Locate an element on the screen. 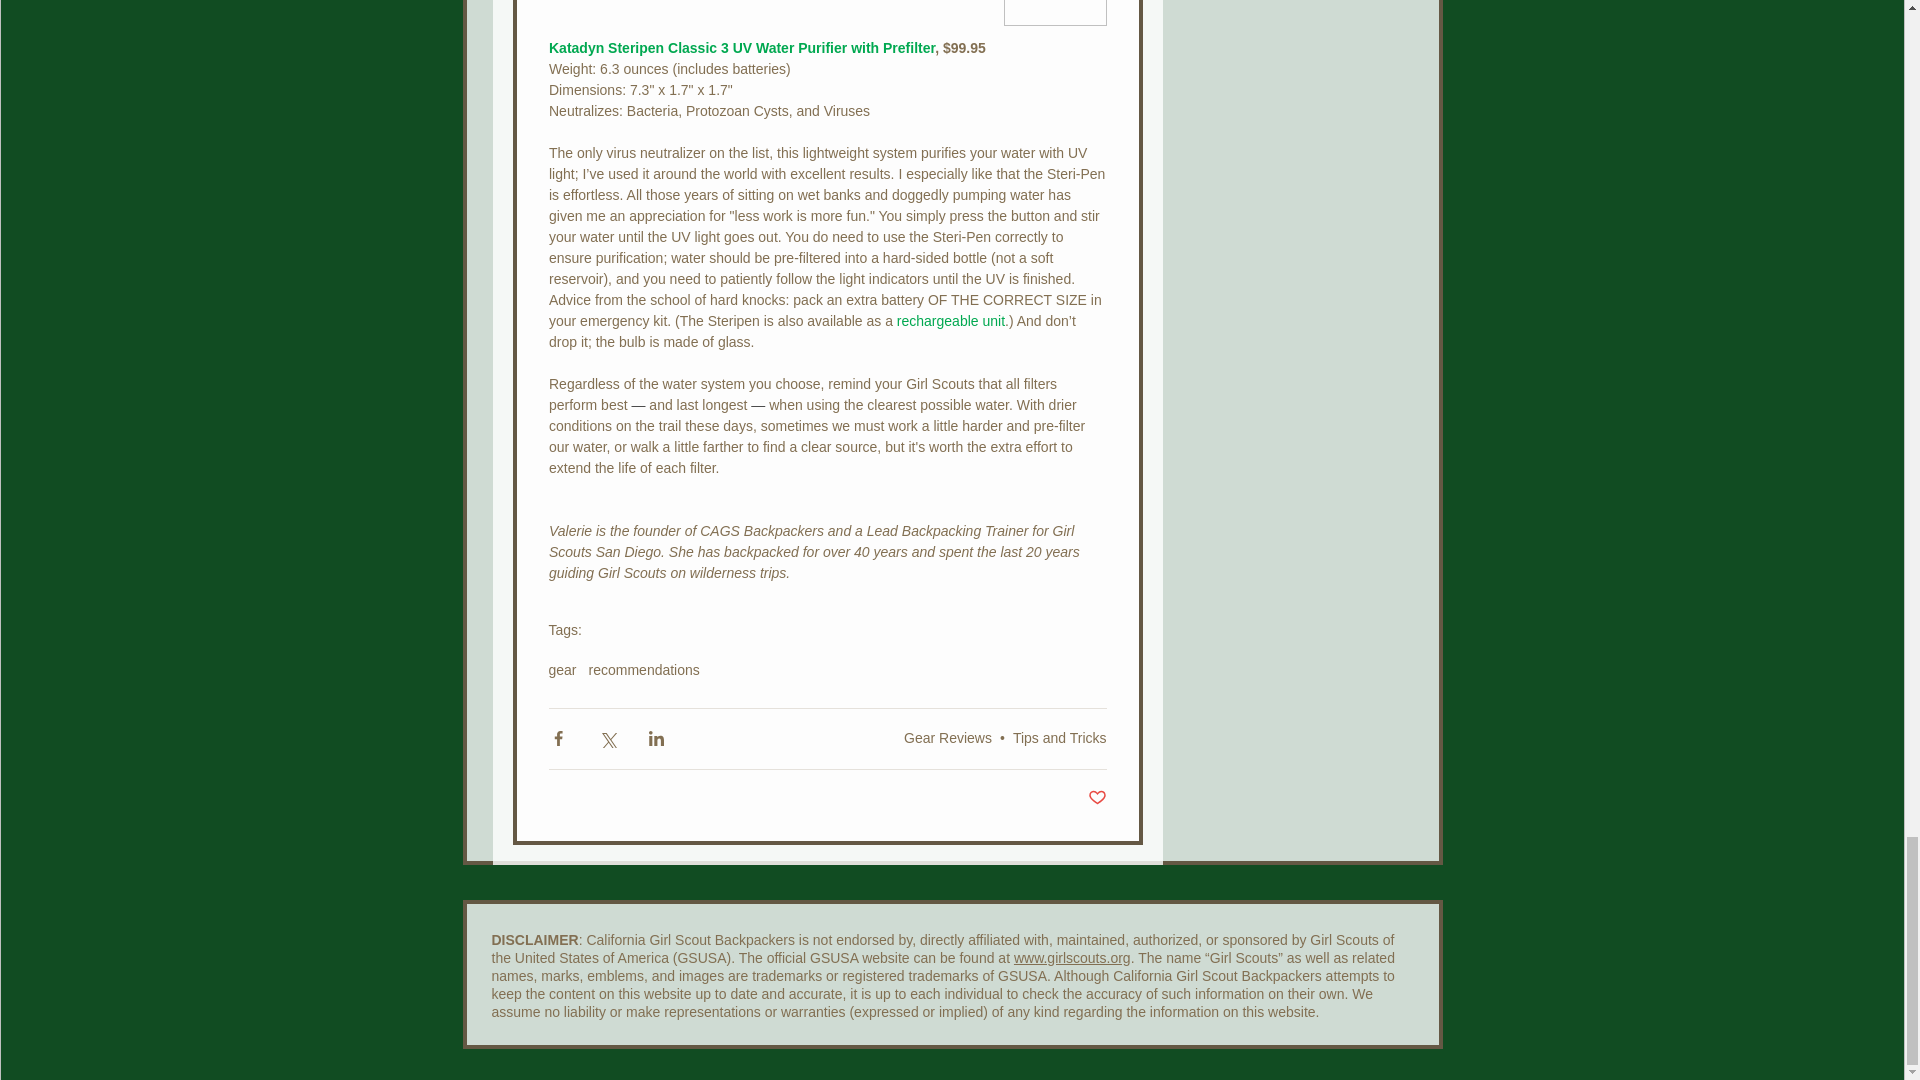  Post not marked as liked is located at coordinates (1098, 798).